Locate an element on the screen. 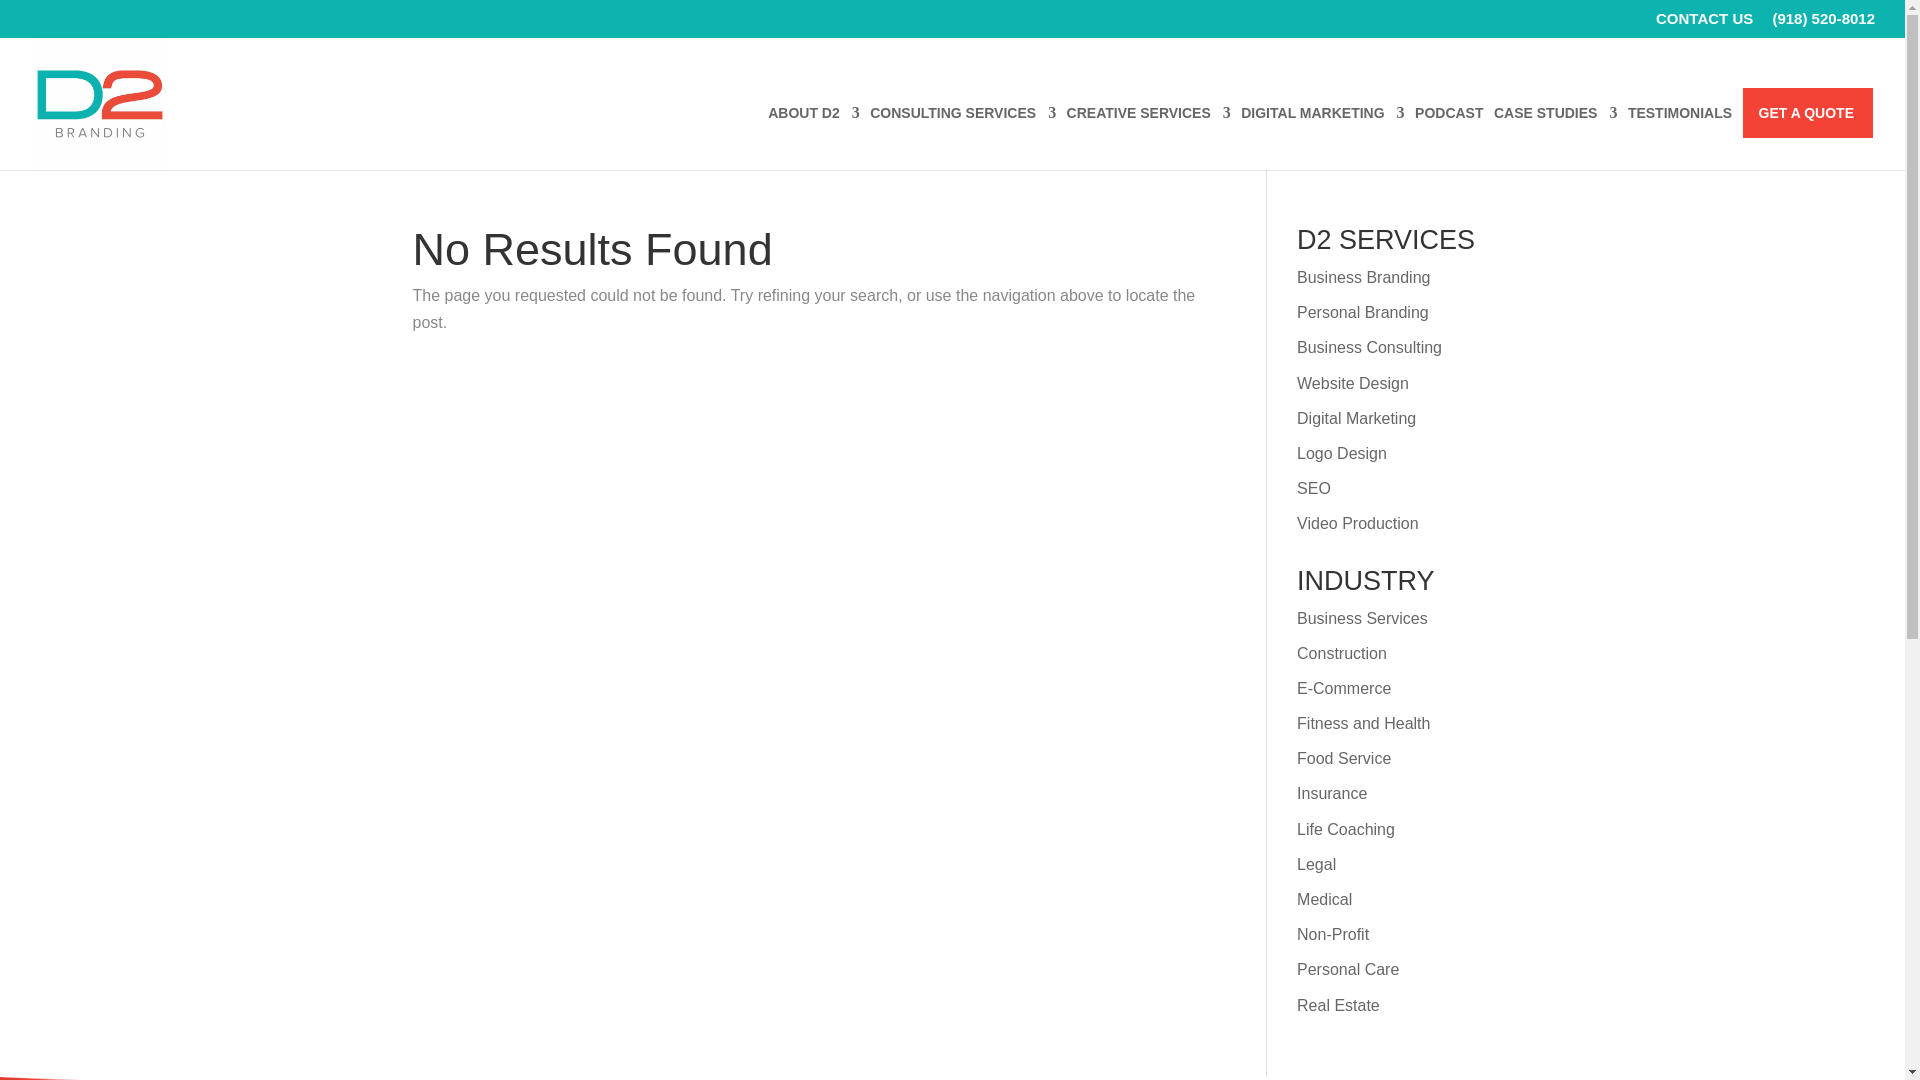  CONSULTING SERVICES is located at coordinates (962, 137).